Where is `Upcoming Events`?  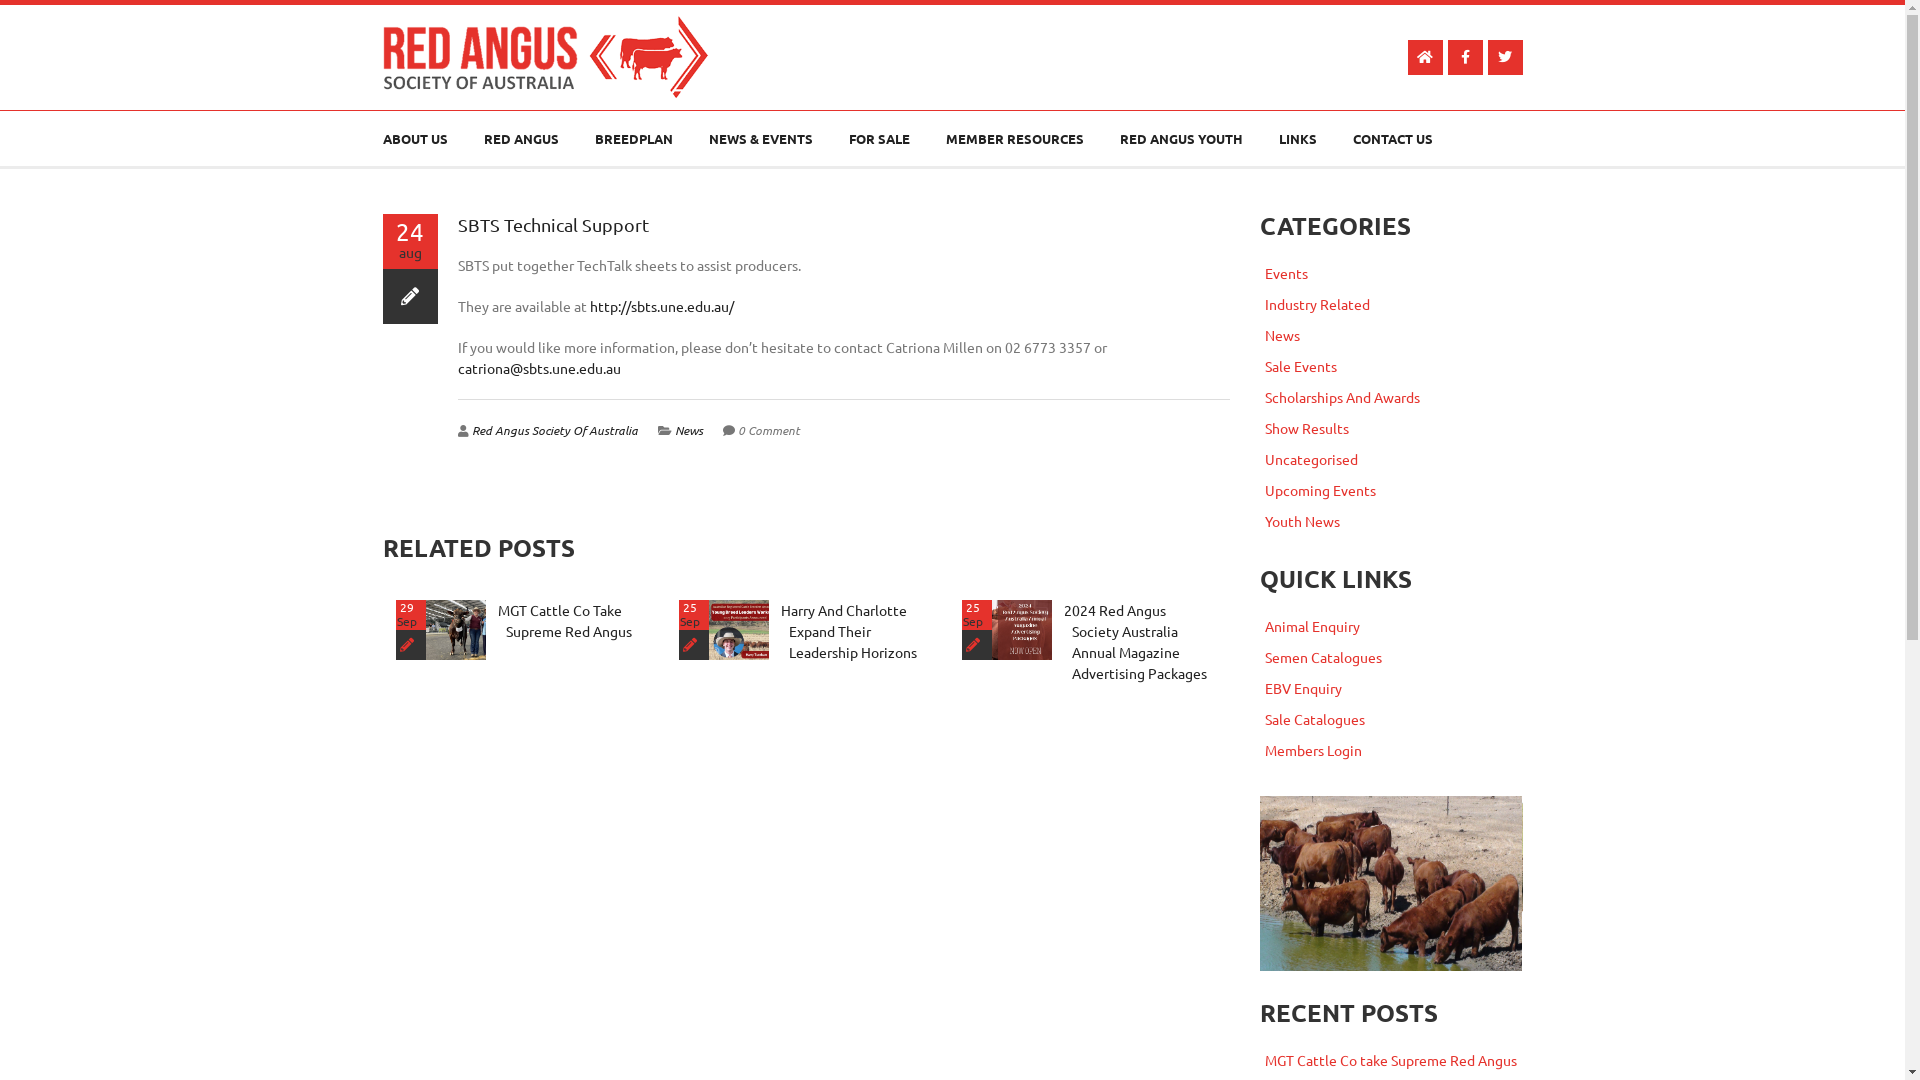 Upcoming Events is located at coordinates (1320, 490).